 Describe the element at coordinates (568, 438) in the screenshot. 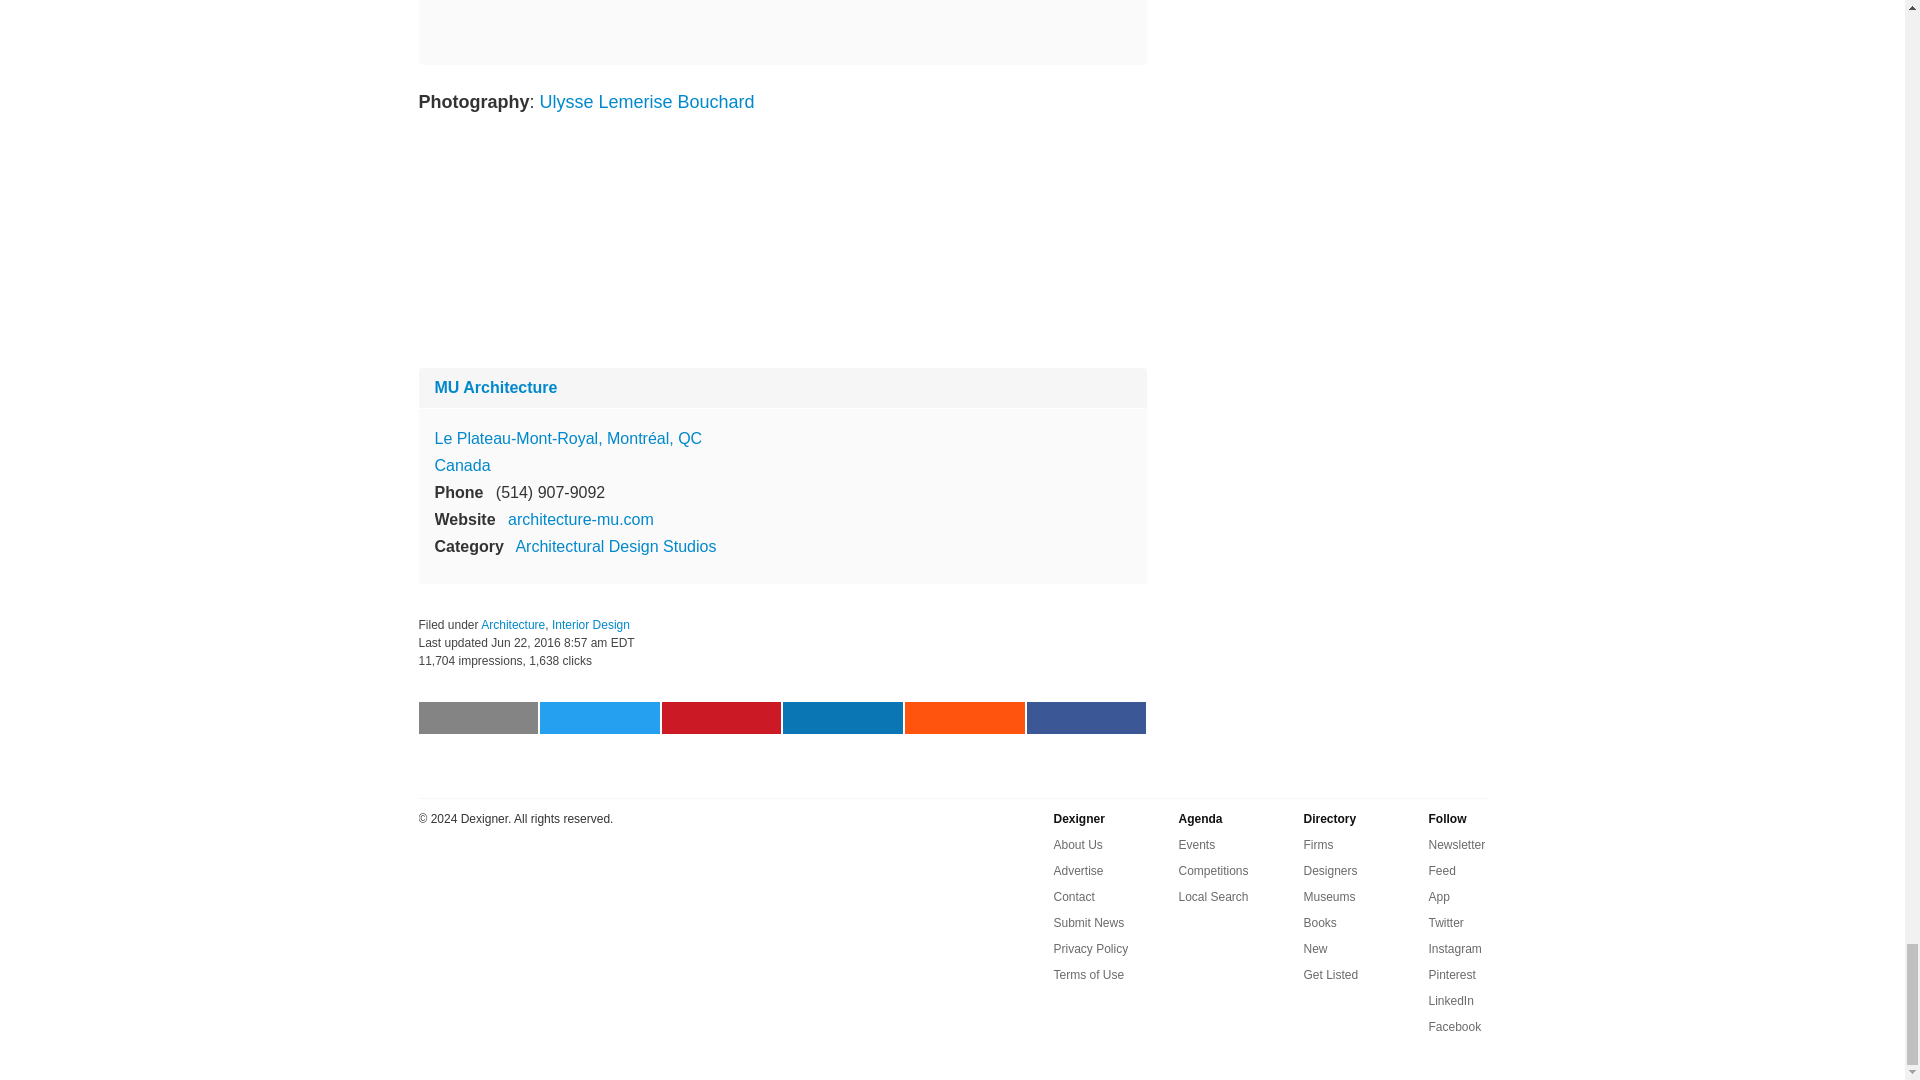

I see `View on Map` at that location.